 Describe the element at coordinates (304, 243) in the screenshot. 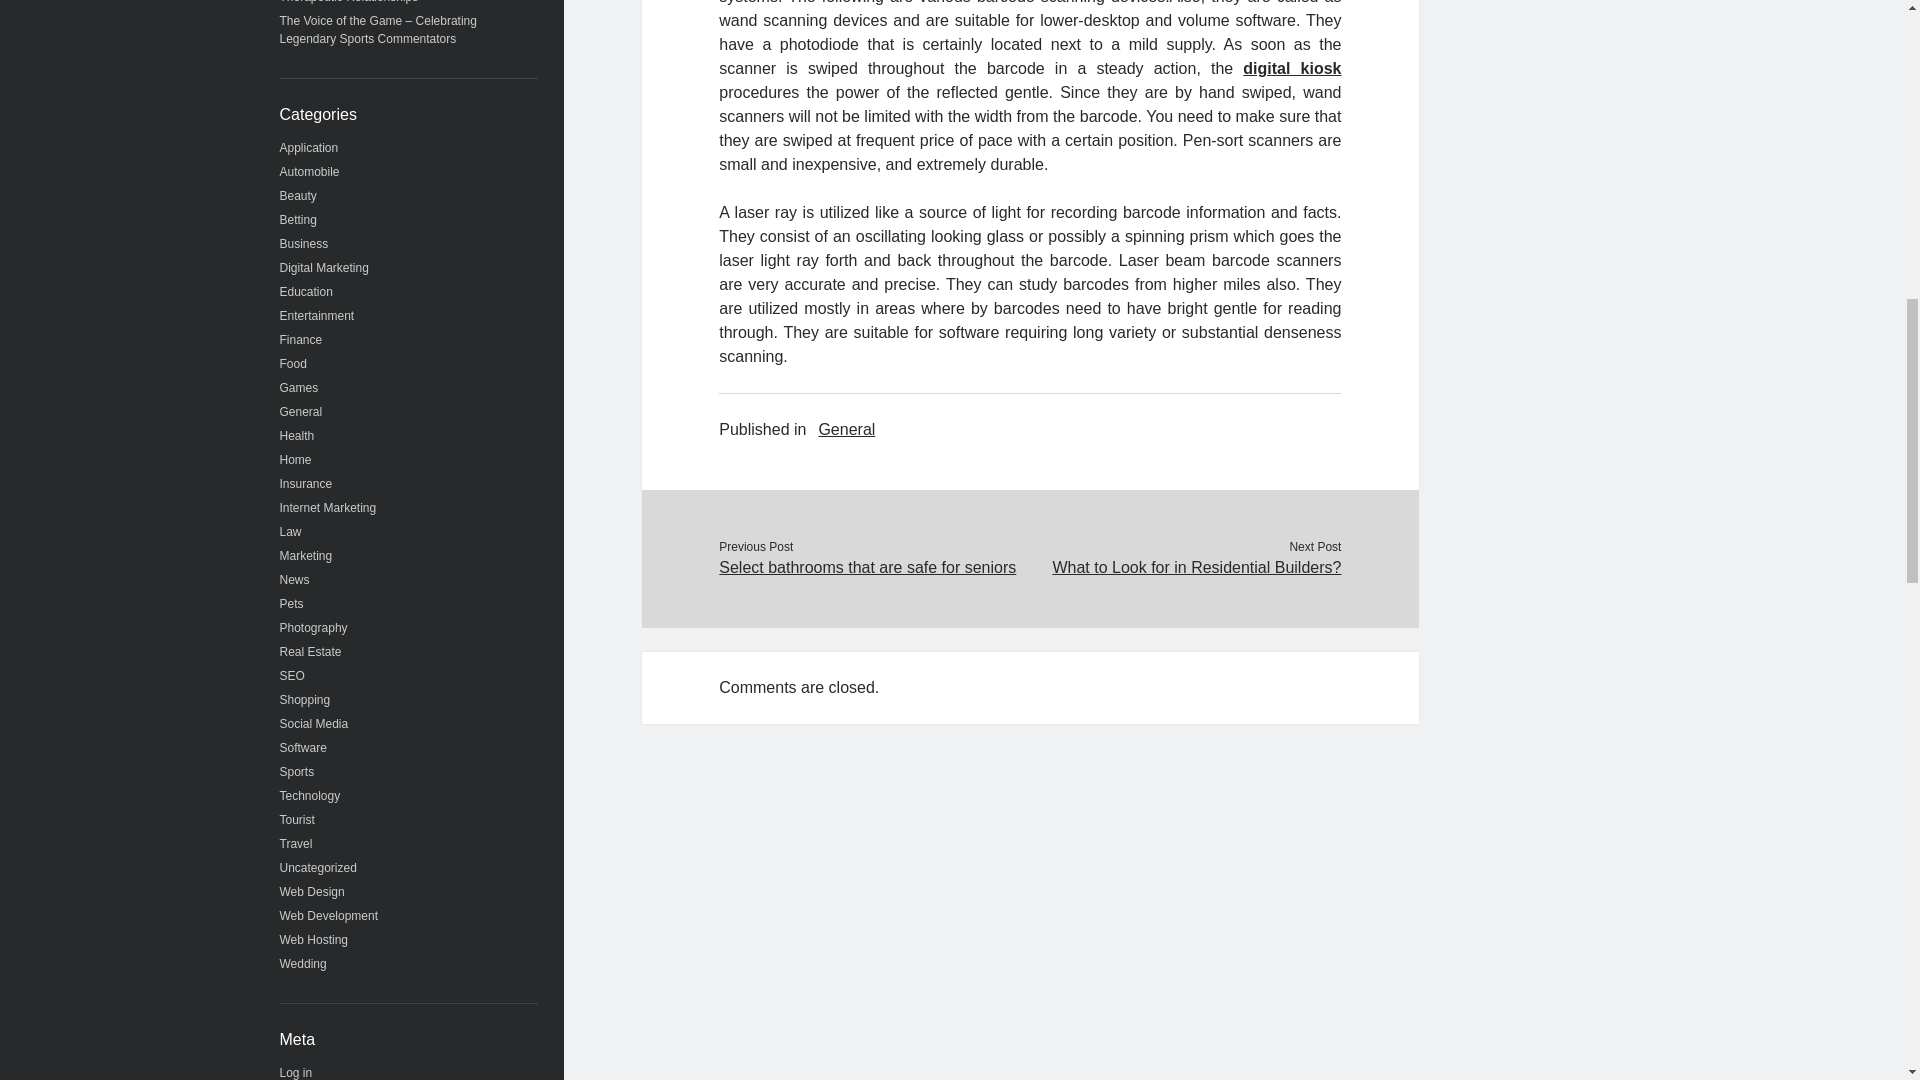

I see `Business` at that location.